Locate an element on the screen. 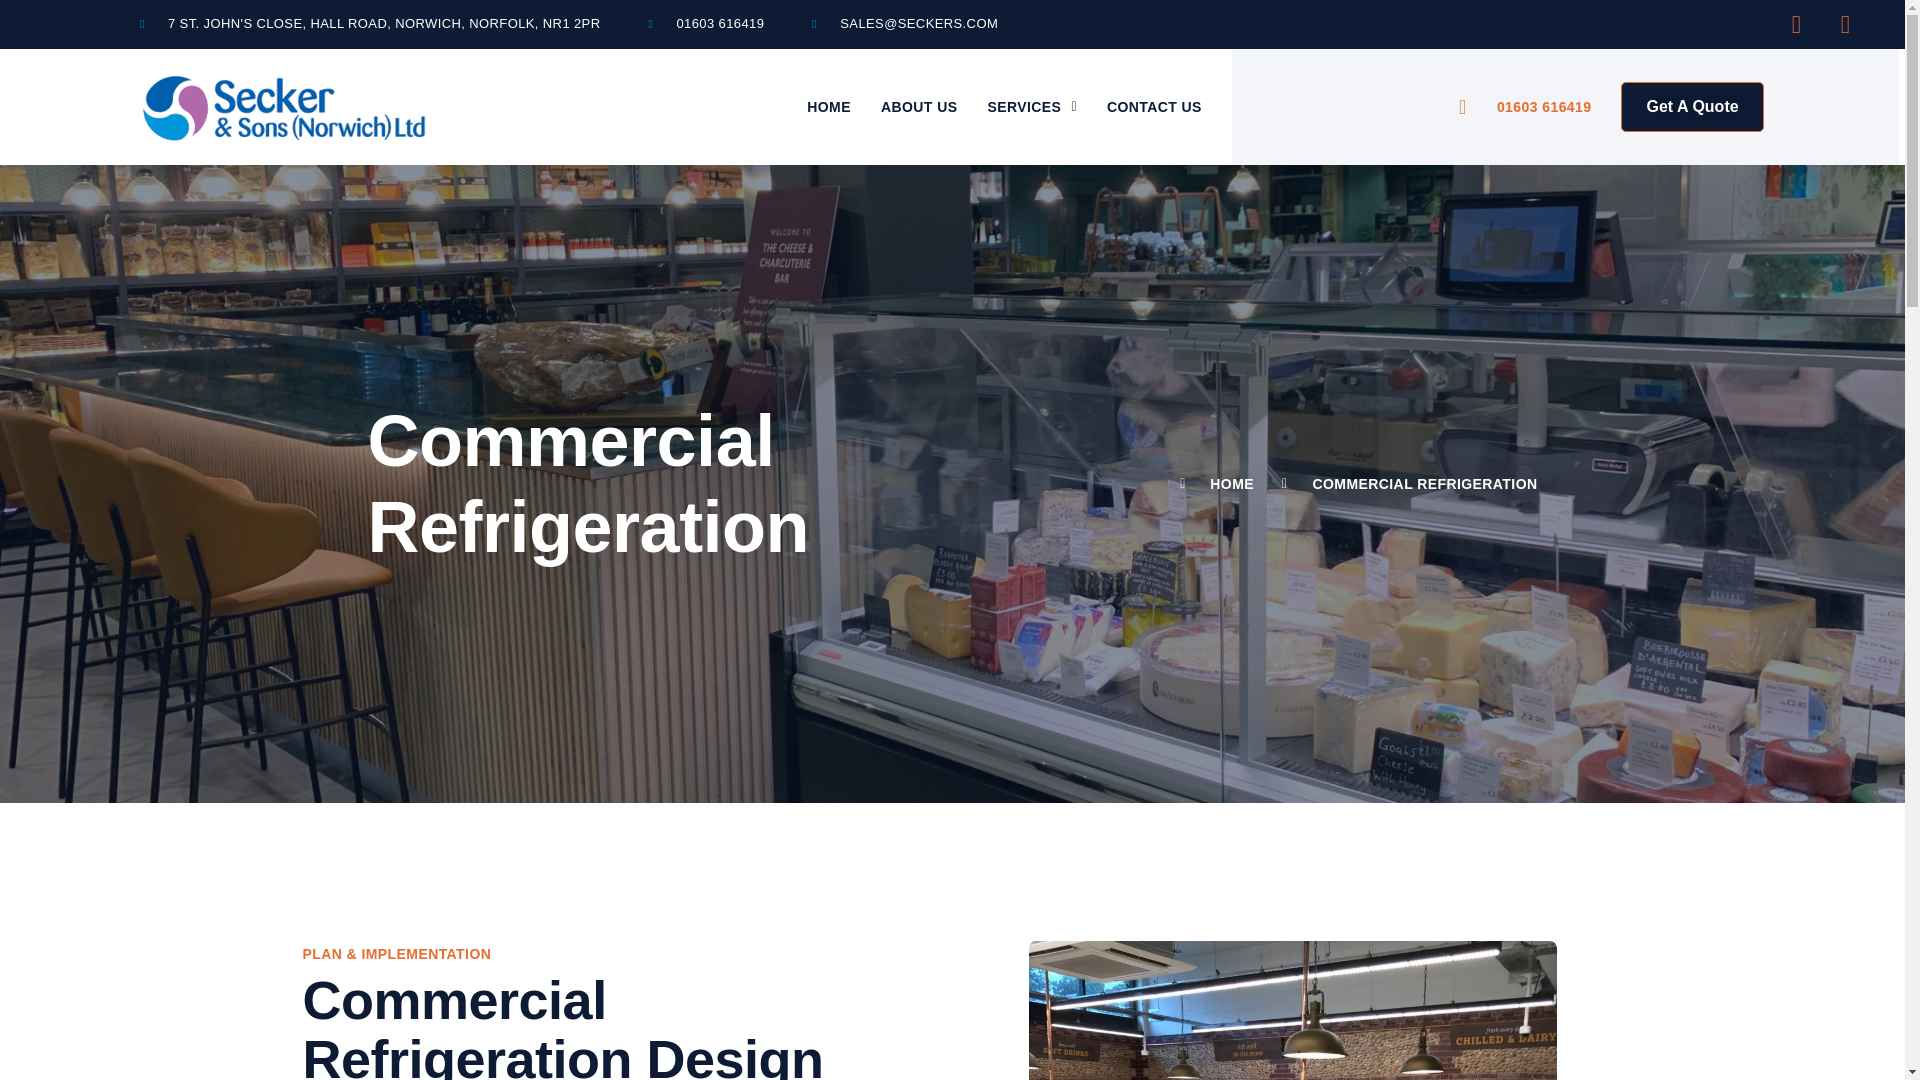 The height and width of the screenshot is (1080, 1920). 01603 616419 is located at coordinates (1525, 106).